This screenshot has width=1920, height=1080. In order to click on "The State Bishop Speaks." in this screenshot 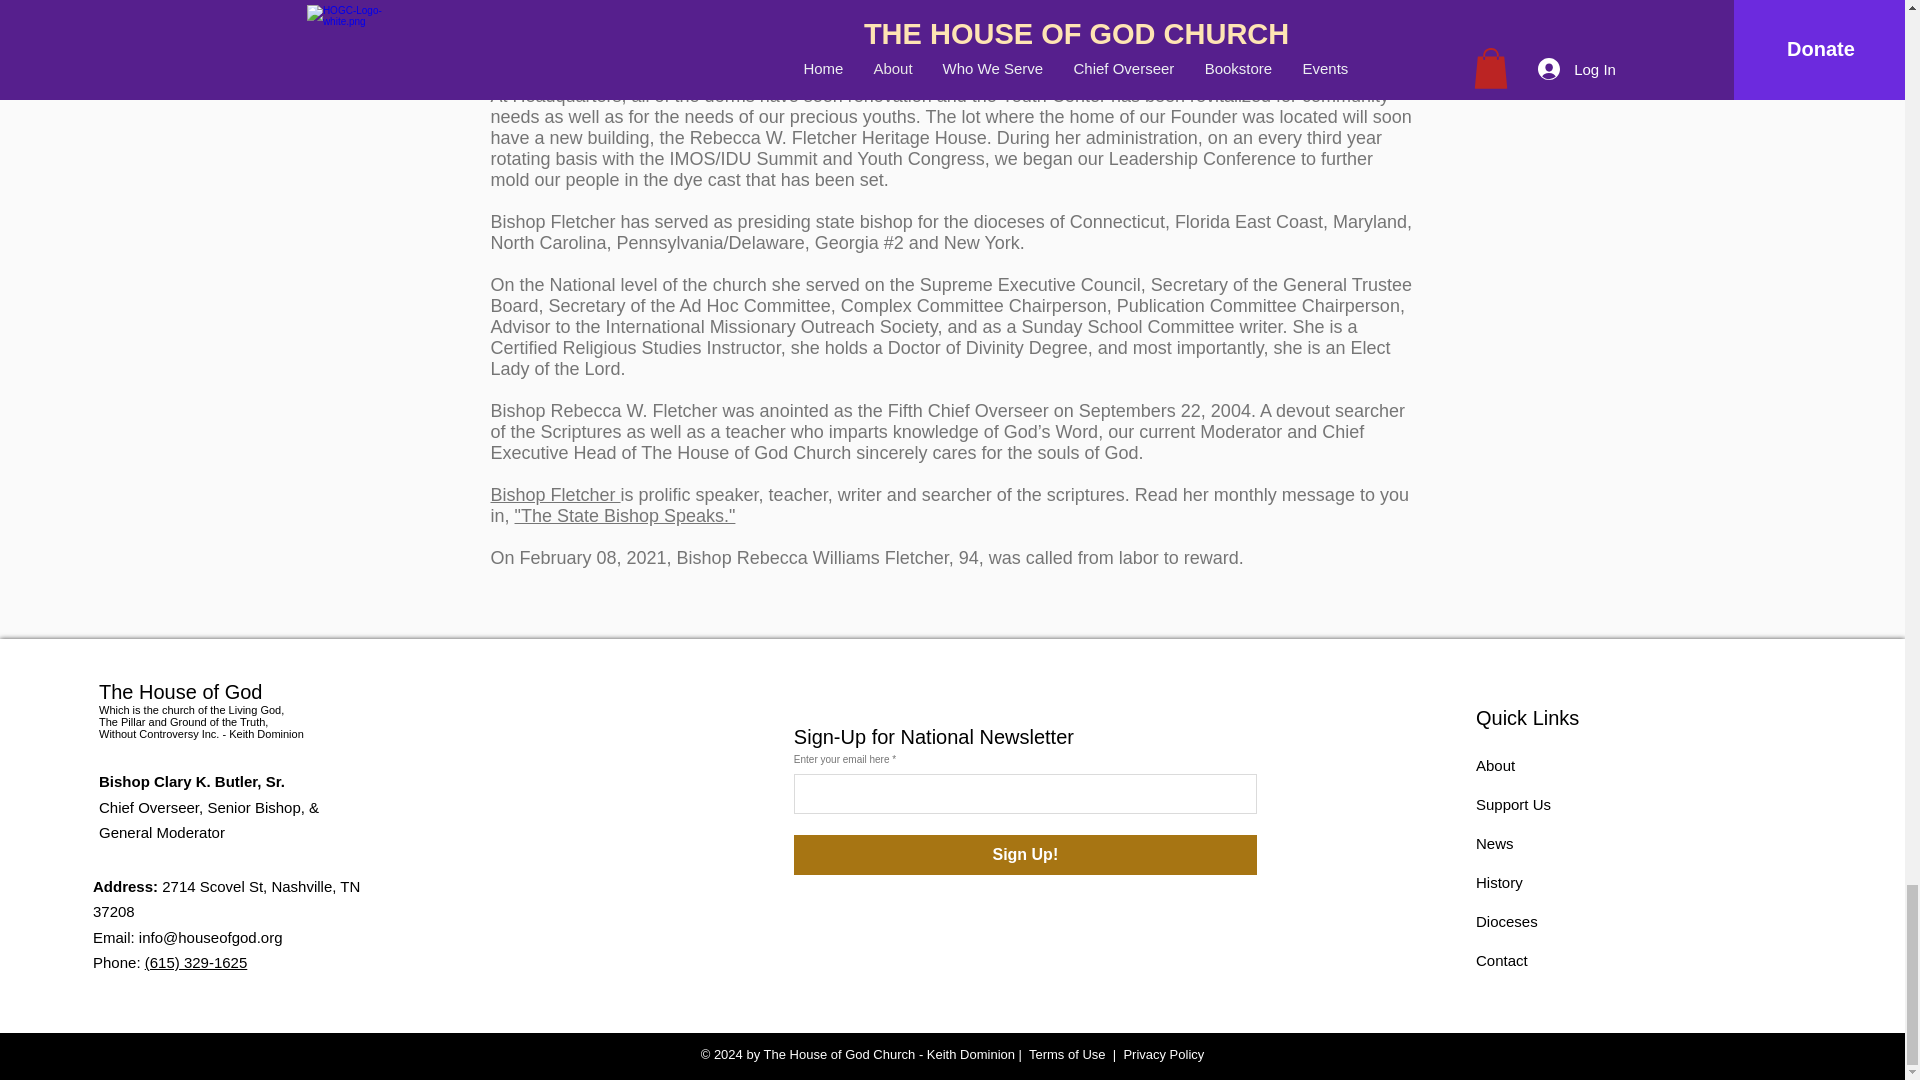, I will do `click(624, 516)`.